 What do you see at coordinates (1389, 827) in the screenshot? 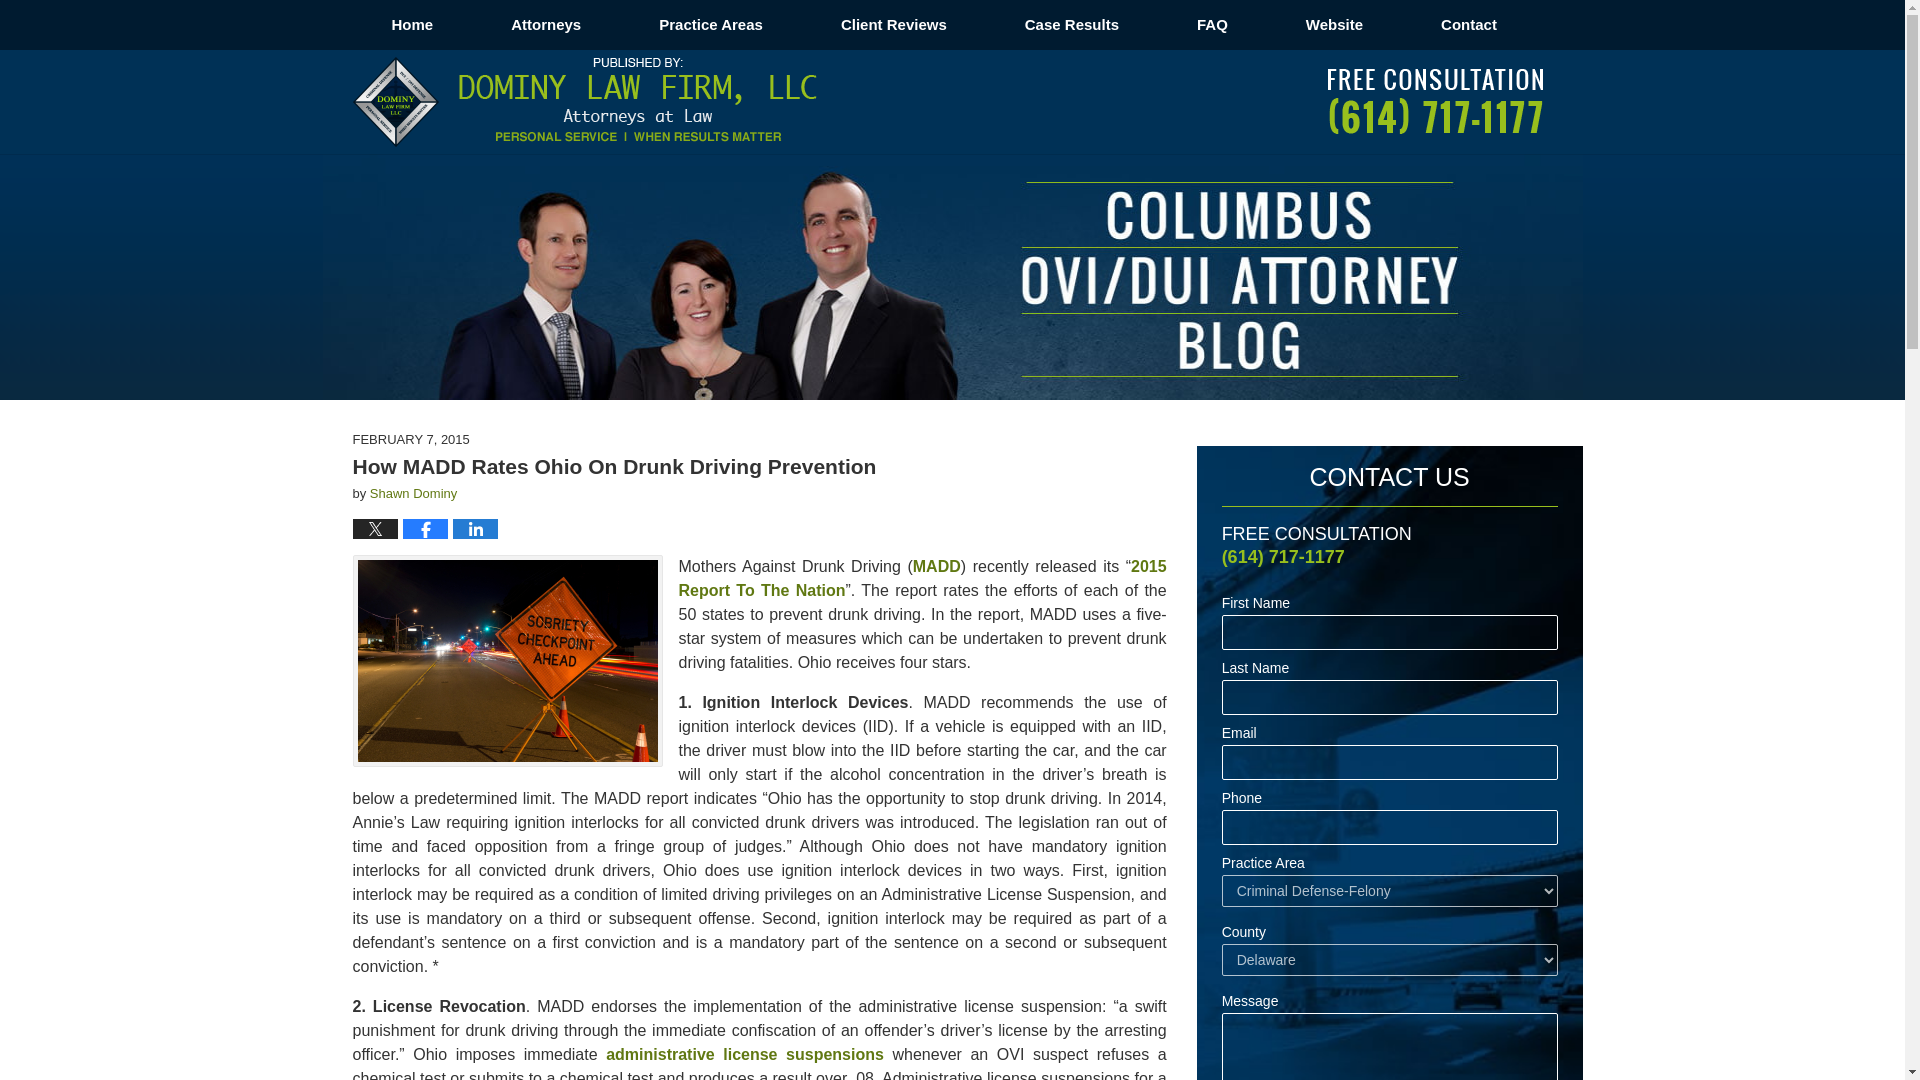
I see `Please enter a valid phone number.` at bounding box center [1389, 827].